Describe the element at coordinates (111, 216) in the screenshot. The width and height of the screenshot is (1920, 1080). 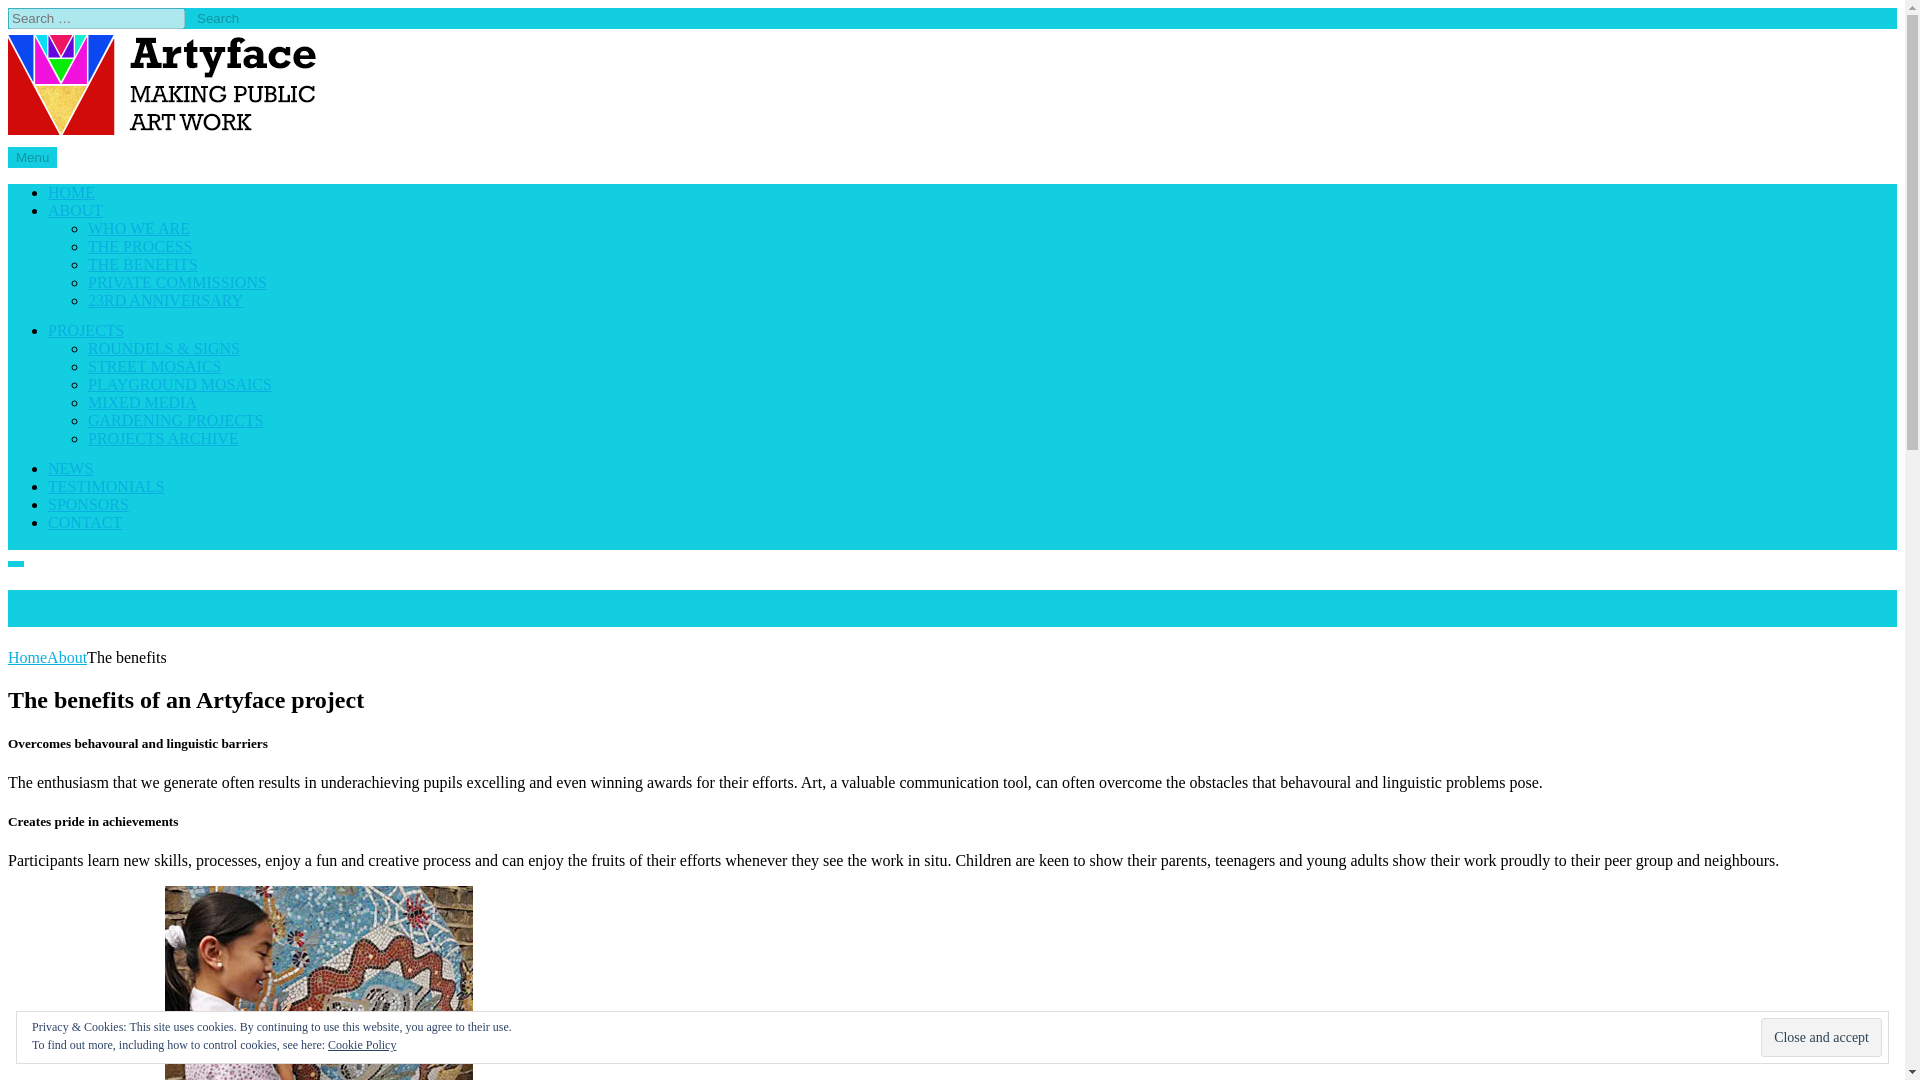
I see `expand child menu` at that location.